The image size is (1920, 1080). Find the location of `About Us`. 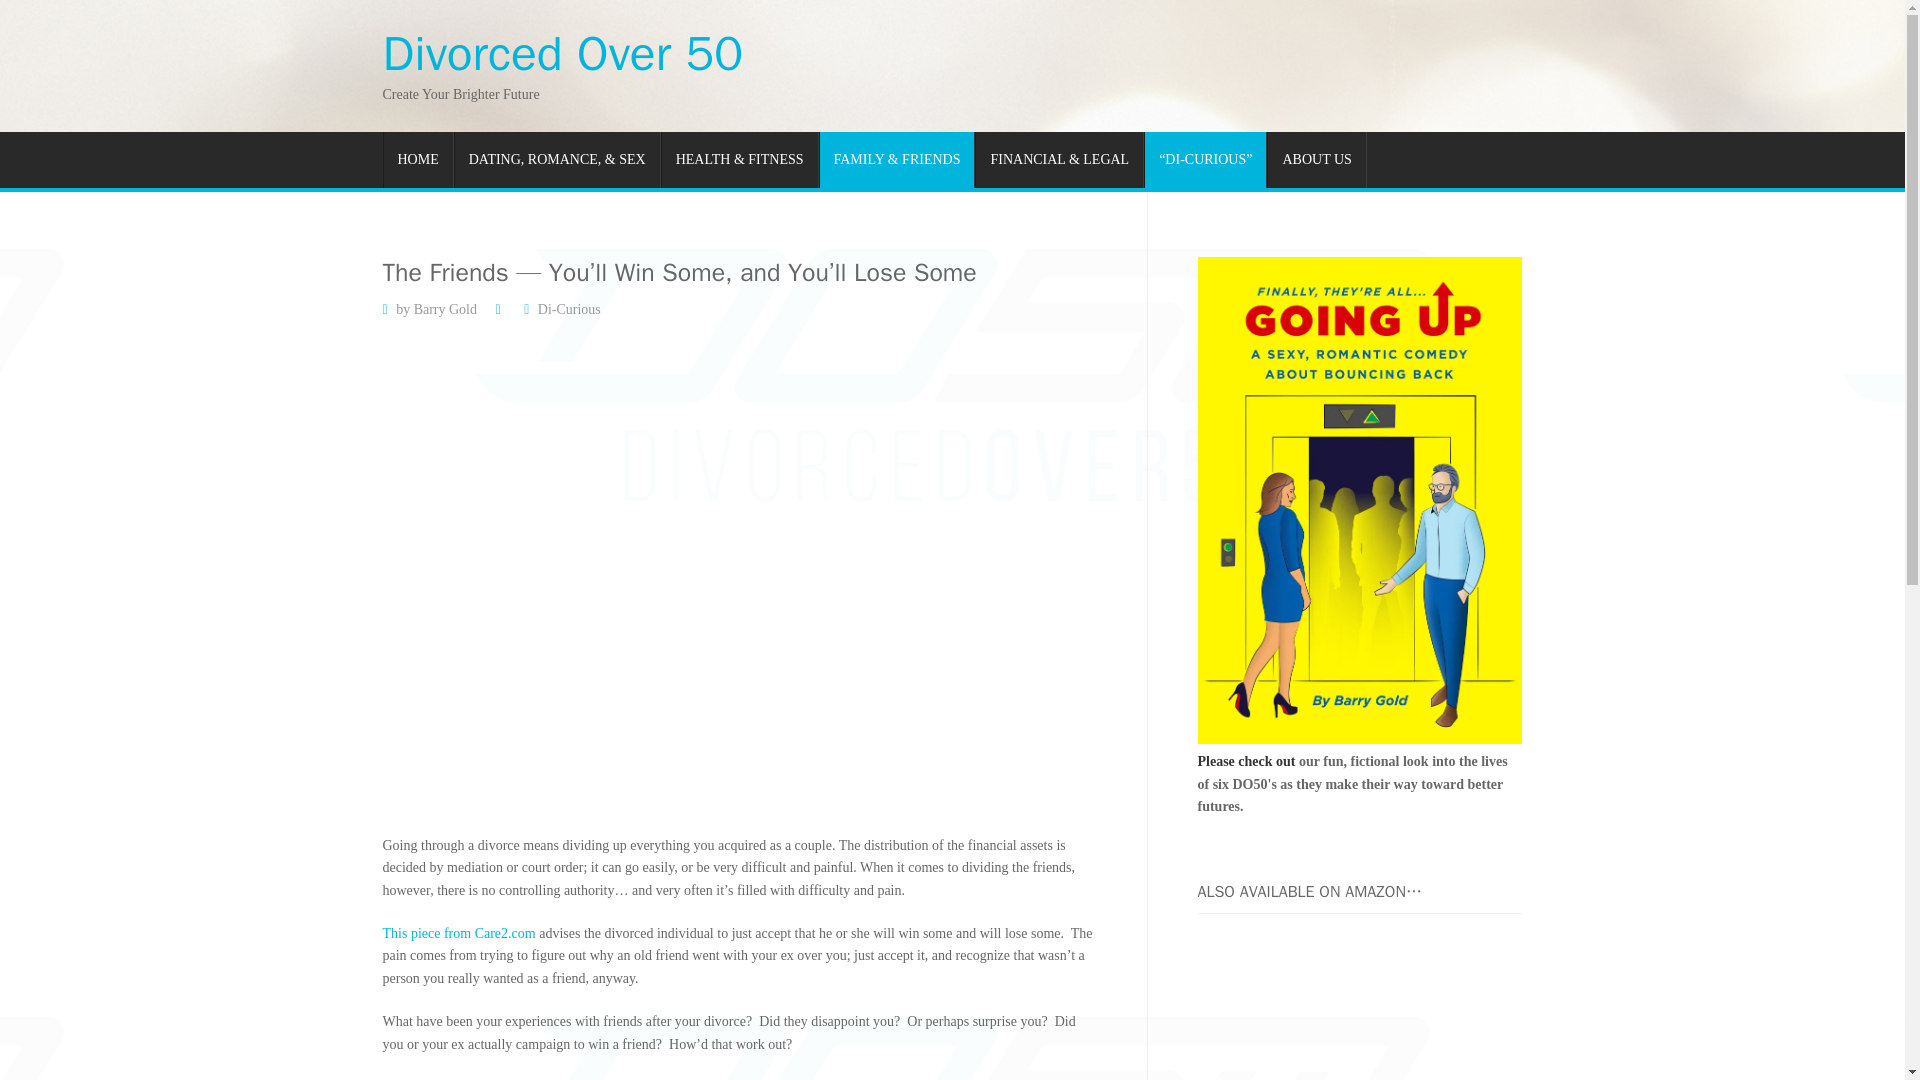

About Us is located at coordinates (1316, 159).